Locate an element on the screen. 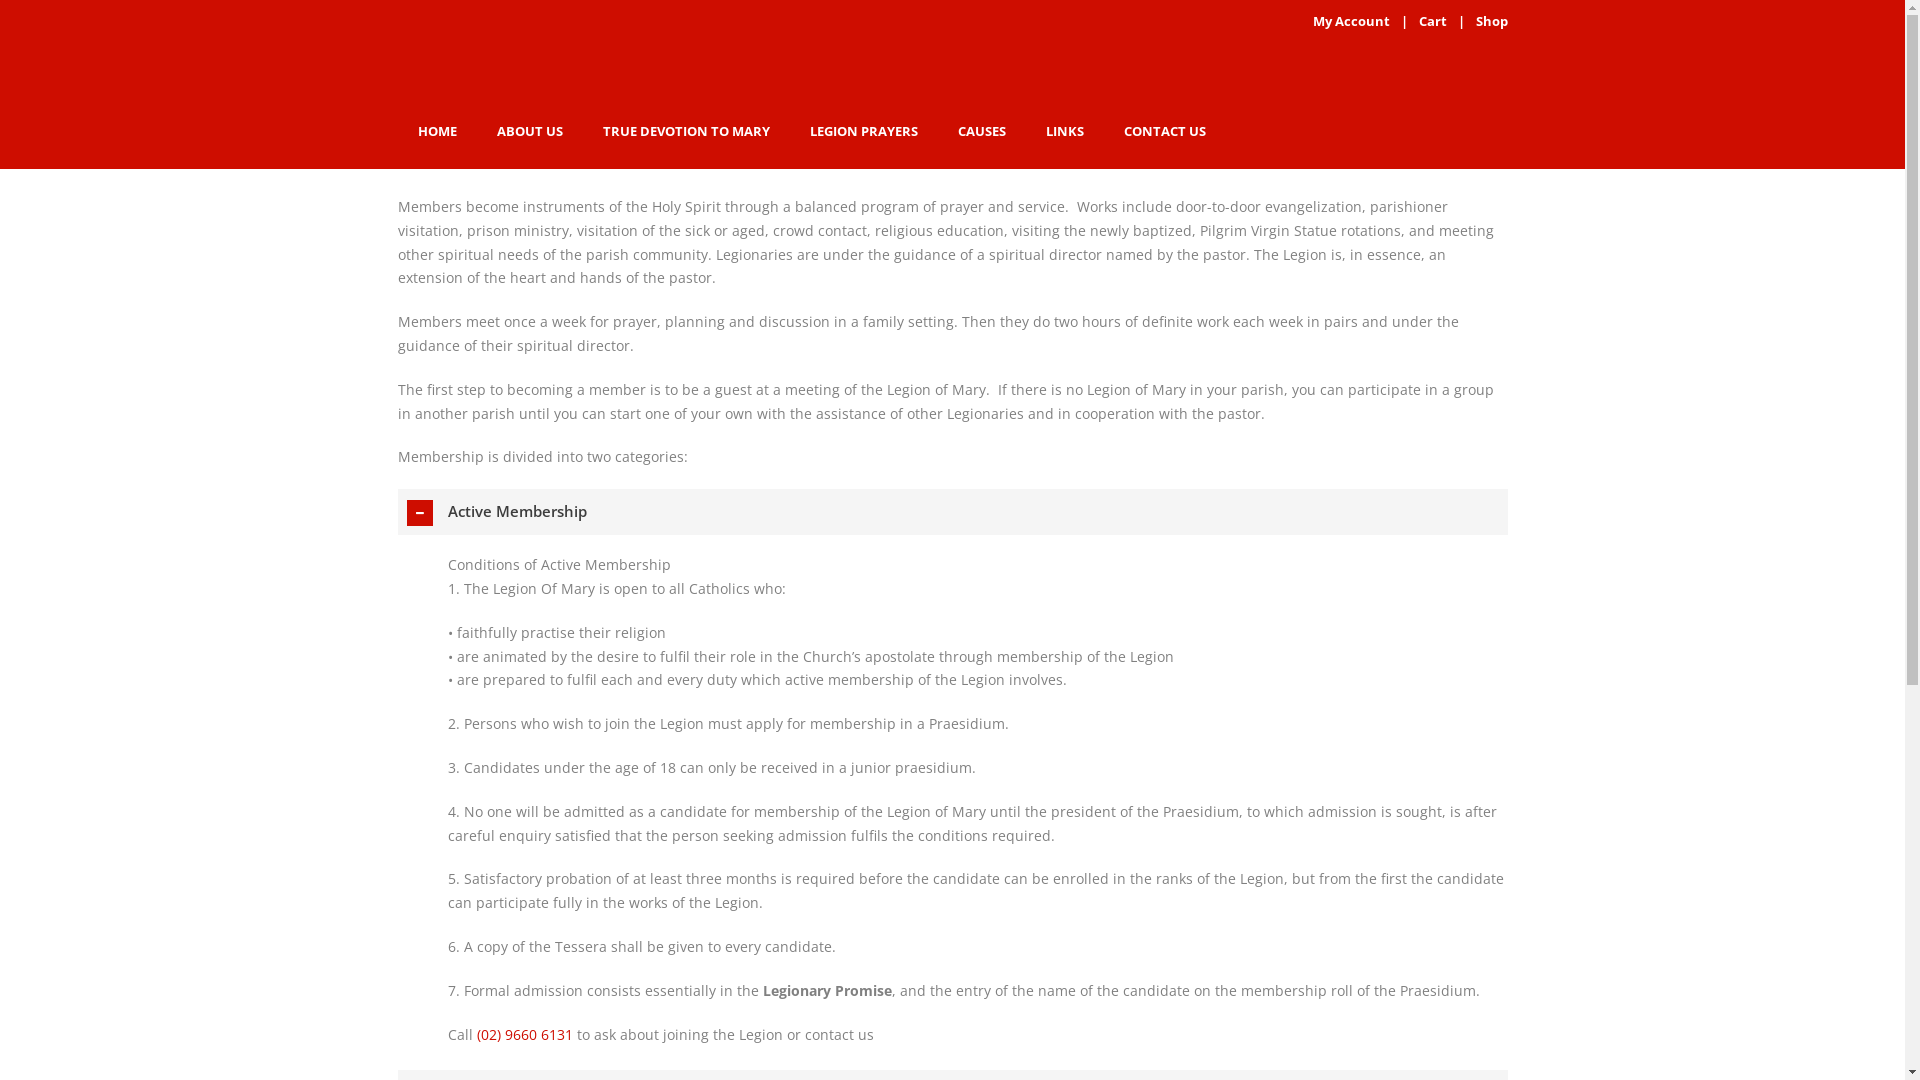 This screenshot has height=1080, width=1920. (02) 9660 6131 is located at coordinates (524, 1034).